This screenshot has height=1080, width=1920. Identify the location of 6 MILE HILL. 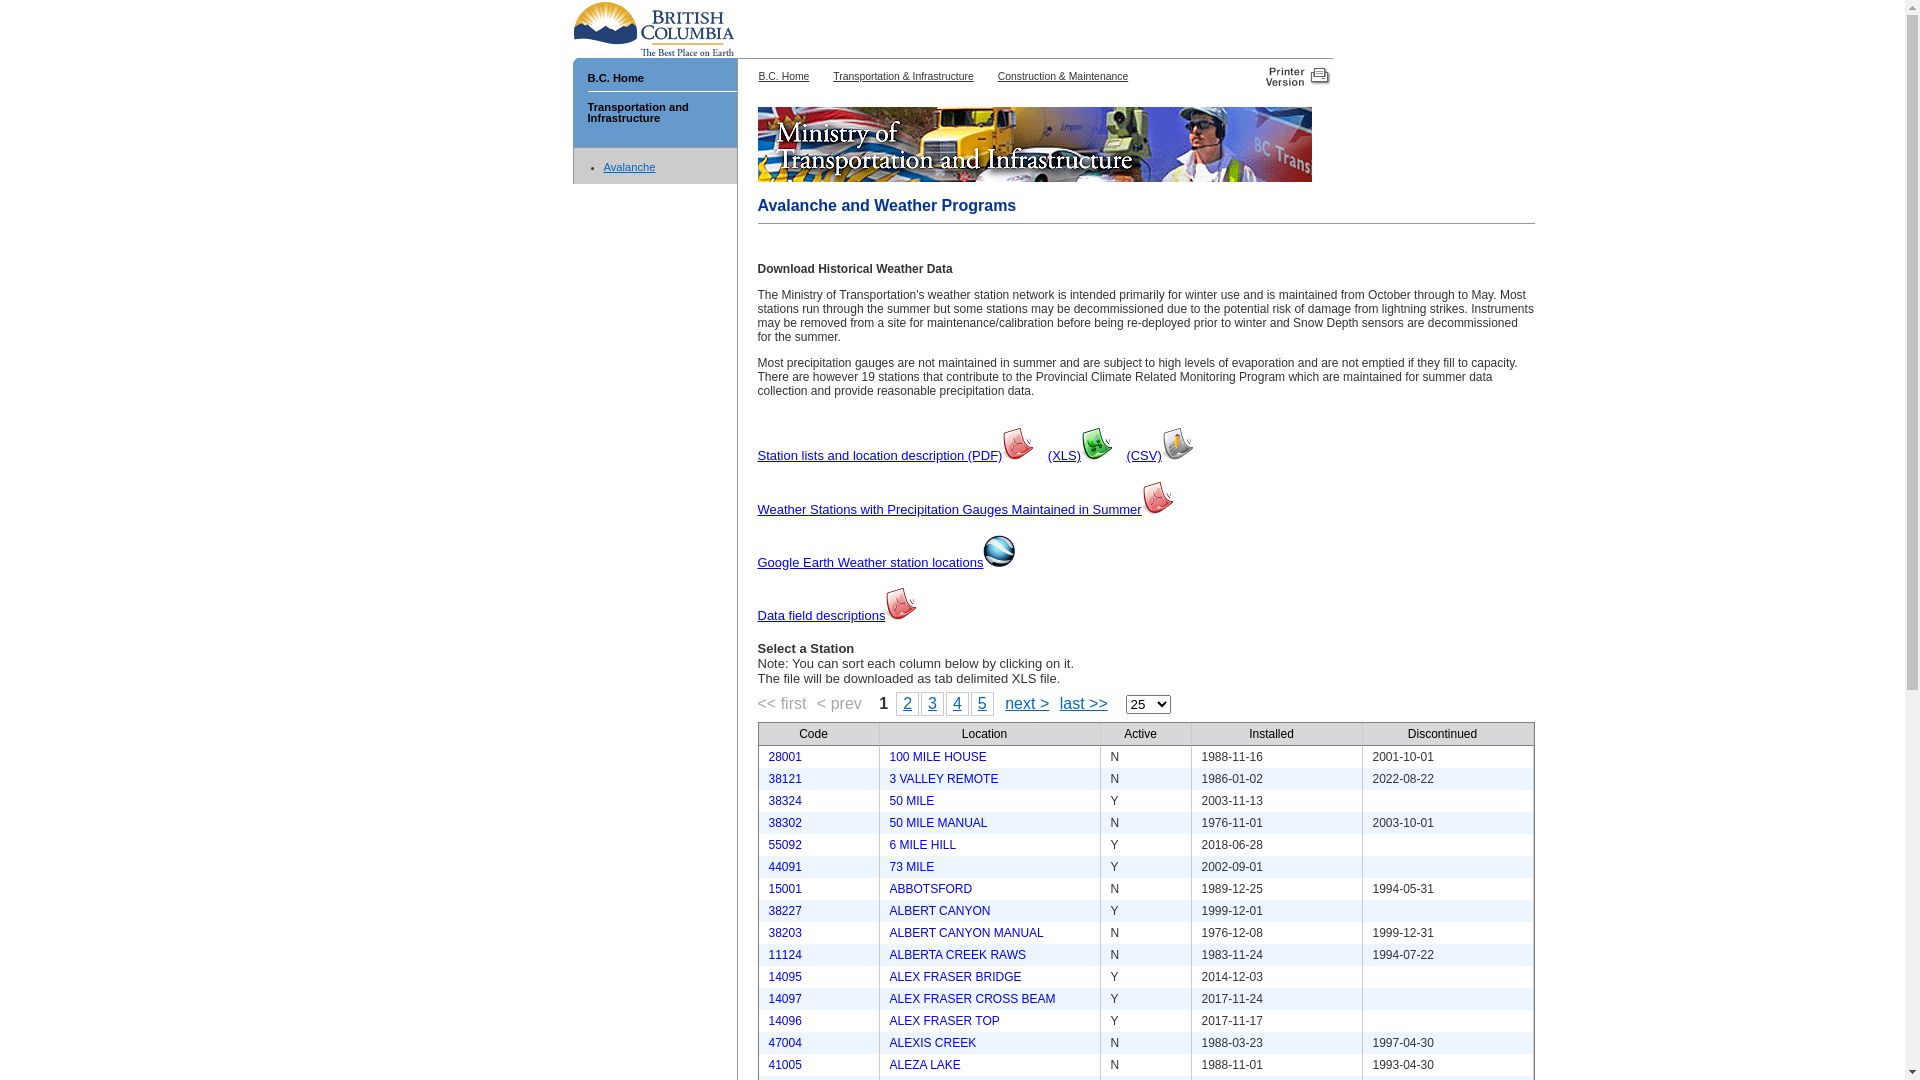
(924, 845).